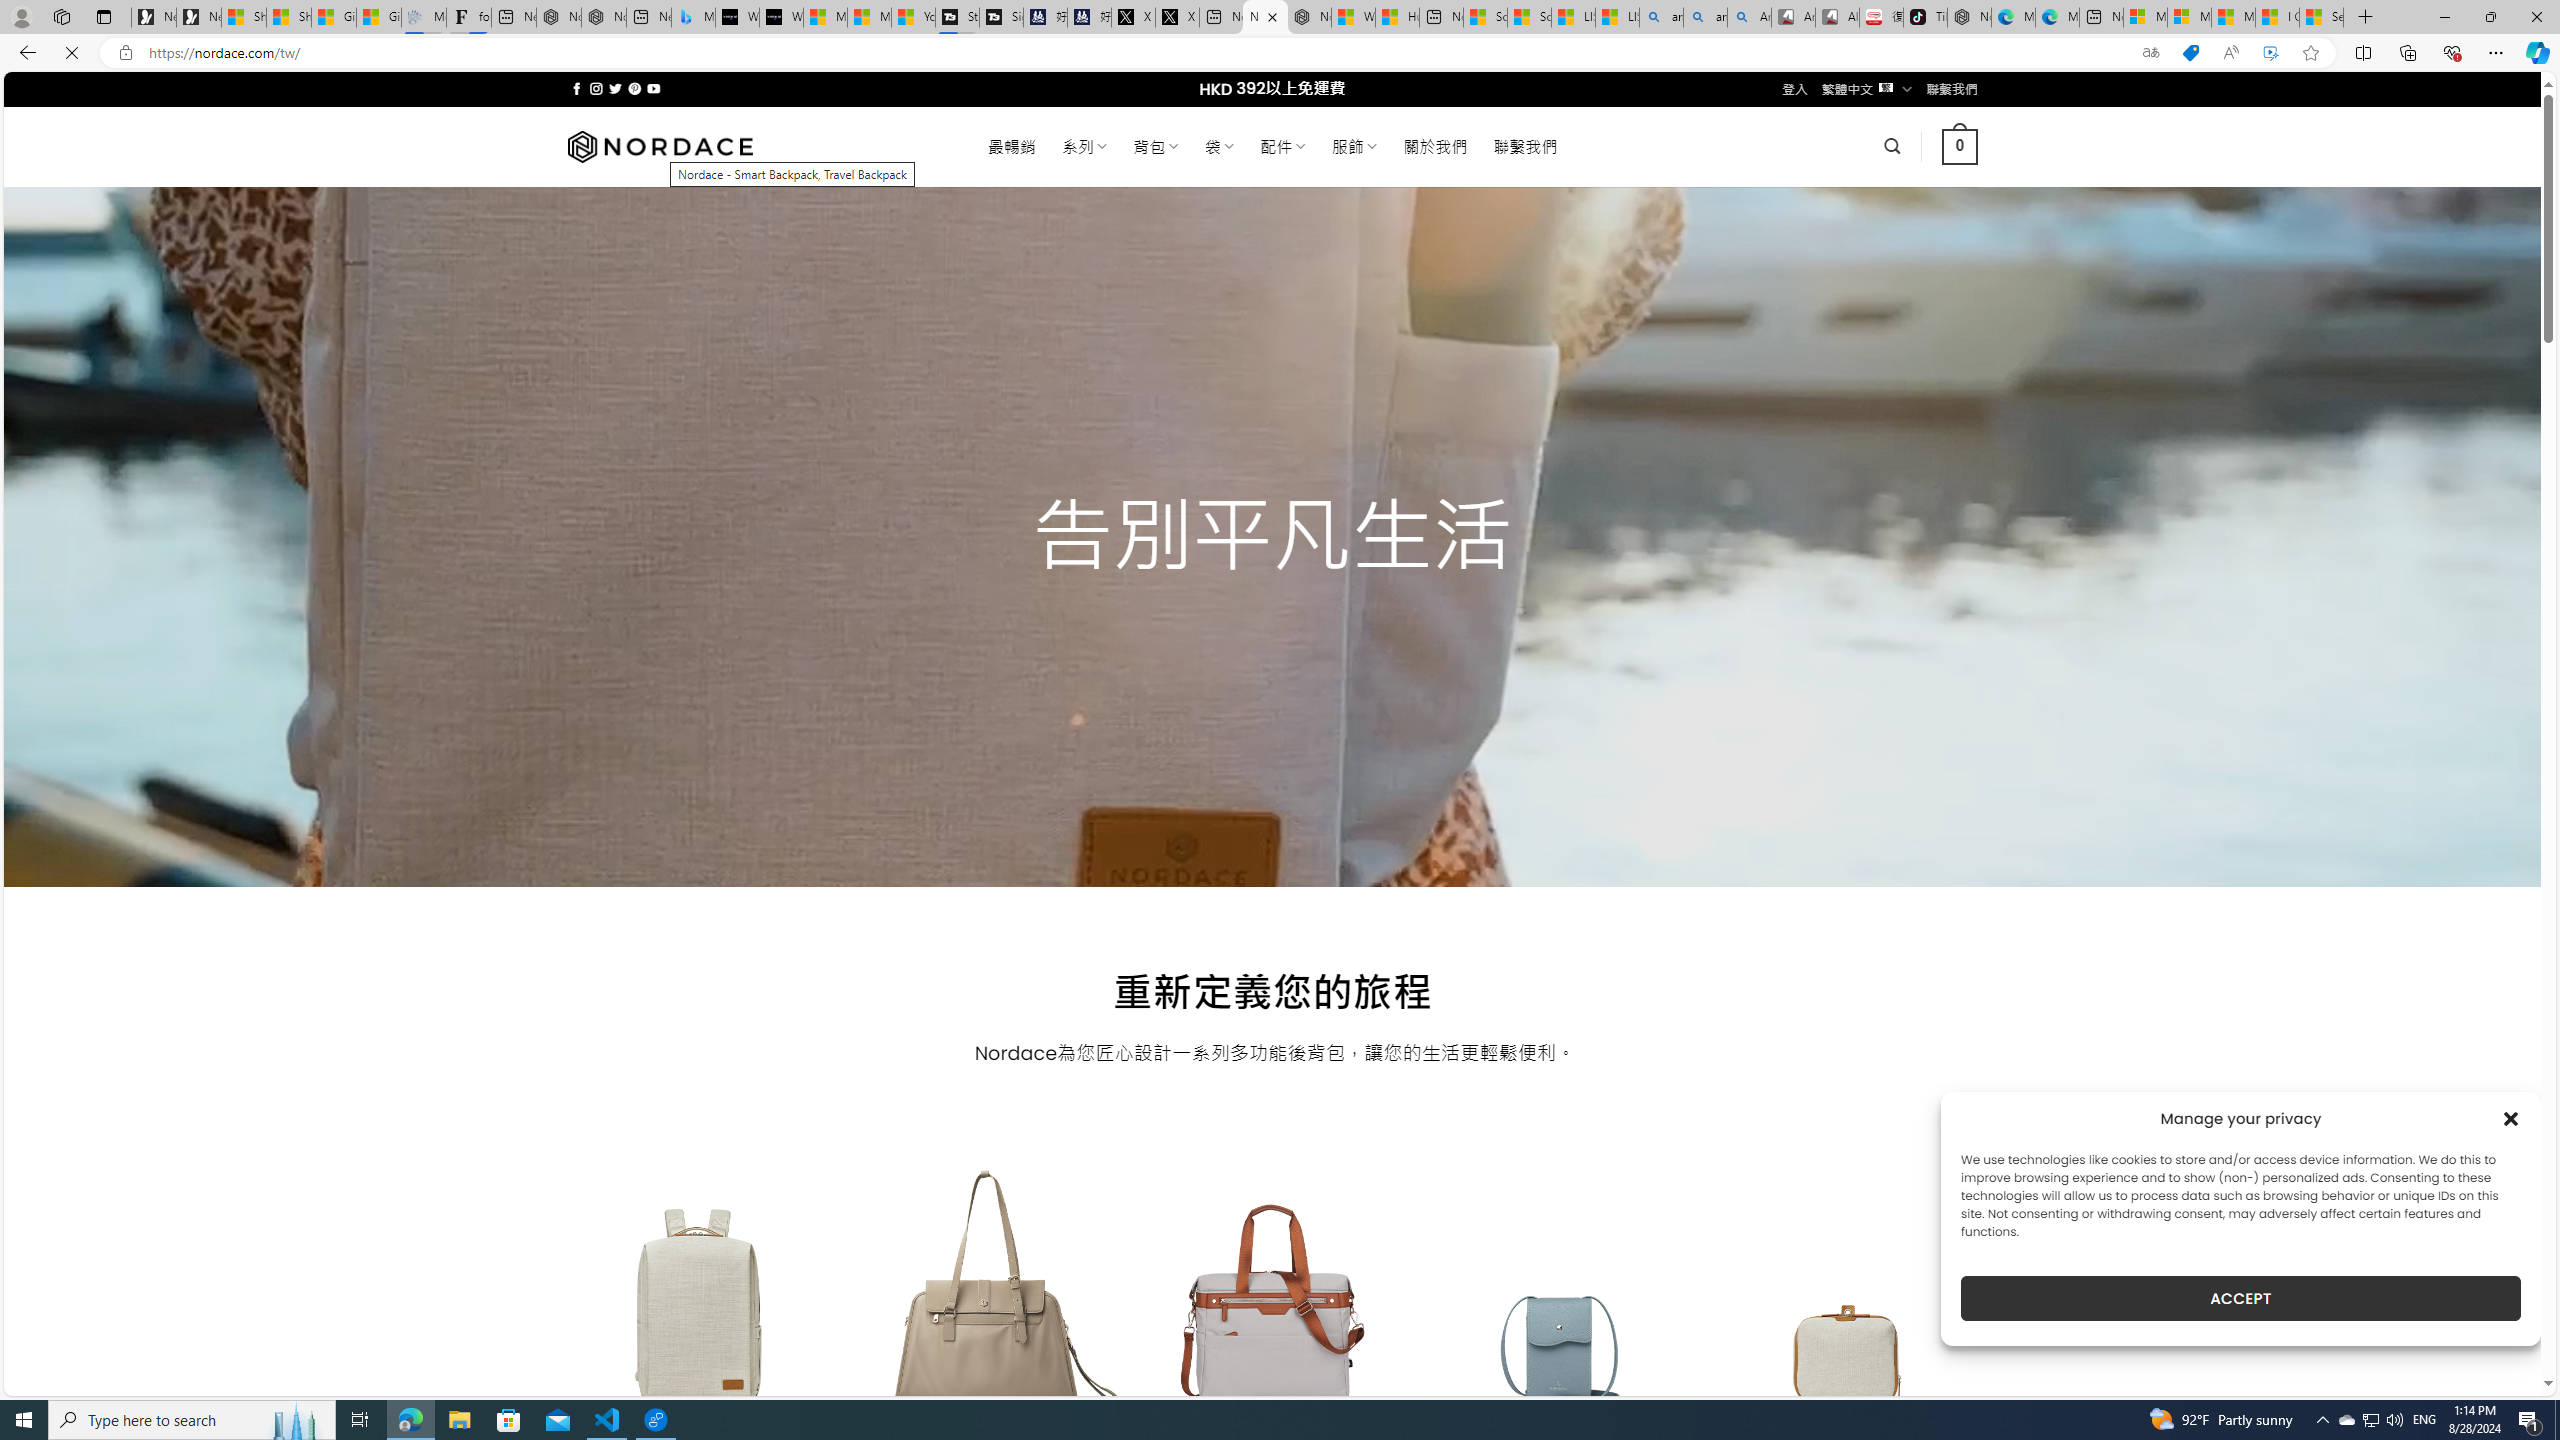 This screenshot has height=1440, width=2560. What do you see at coordinates (1748, 17) in the screenshot?
I see `Amazon Echo Robot - Search Images` at bounding box center [1748, 17].